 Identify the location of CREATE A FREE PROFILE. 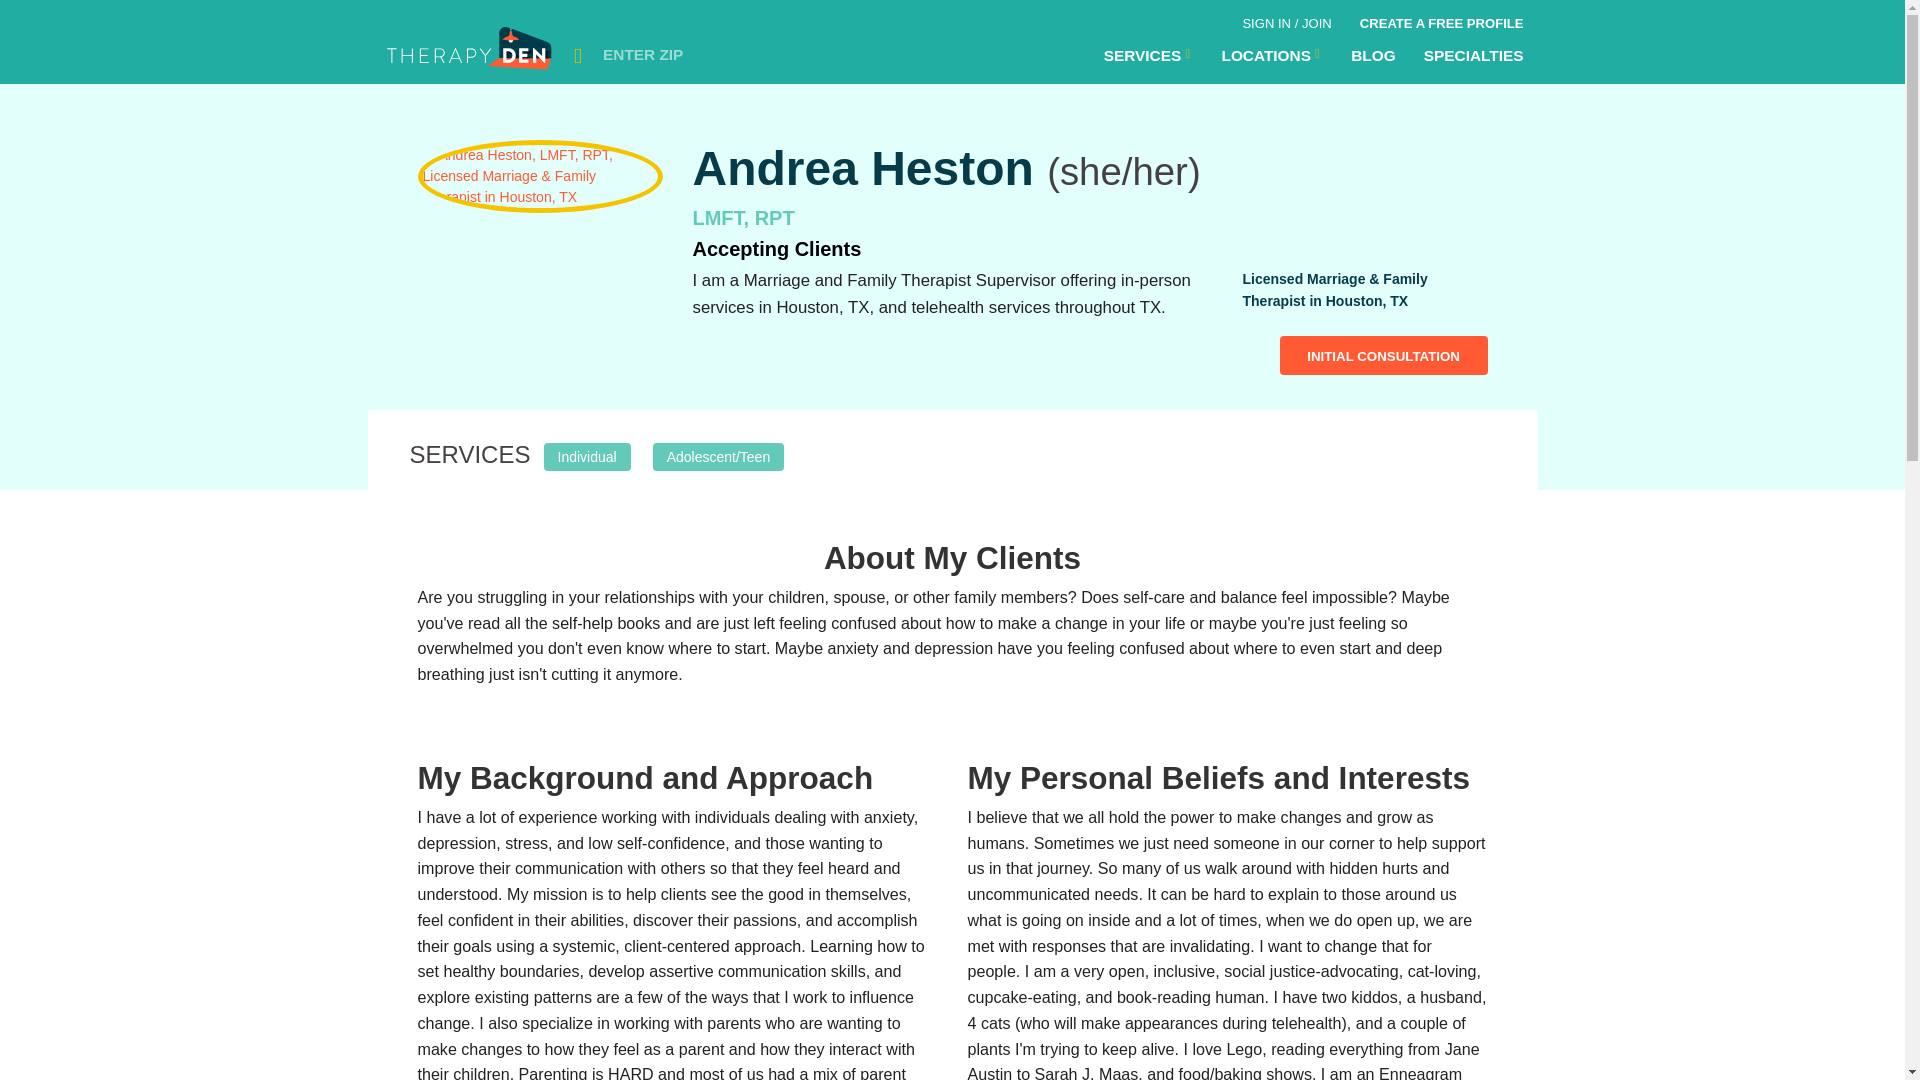
(1441, 20).